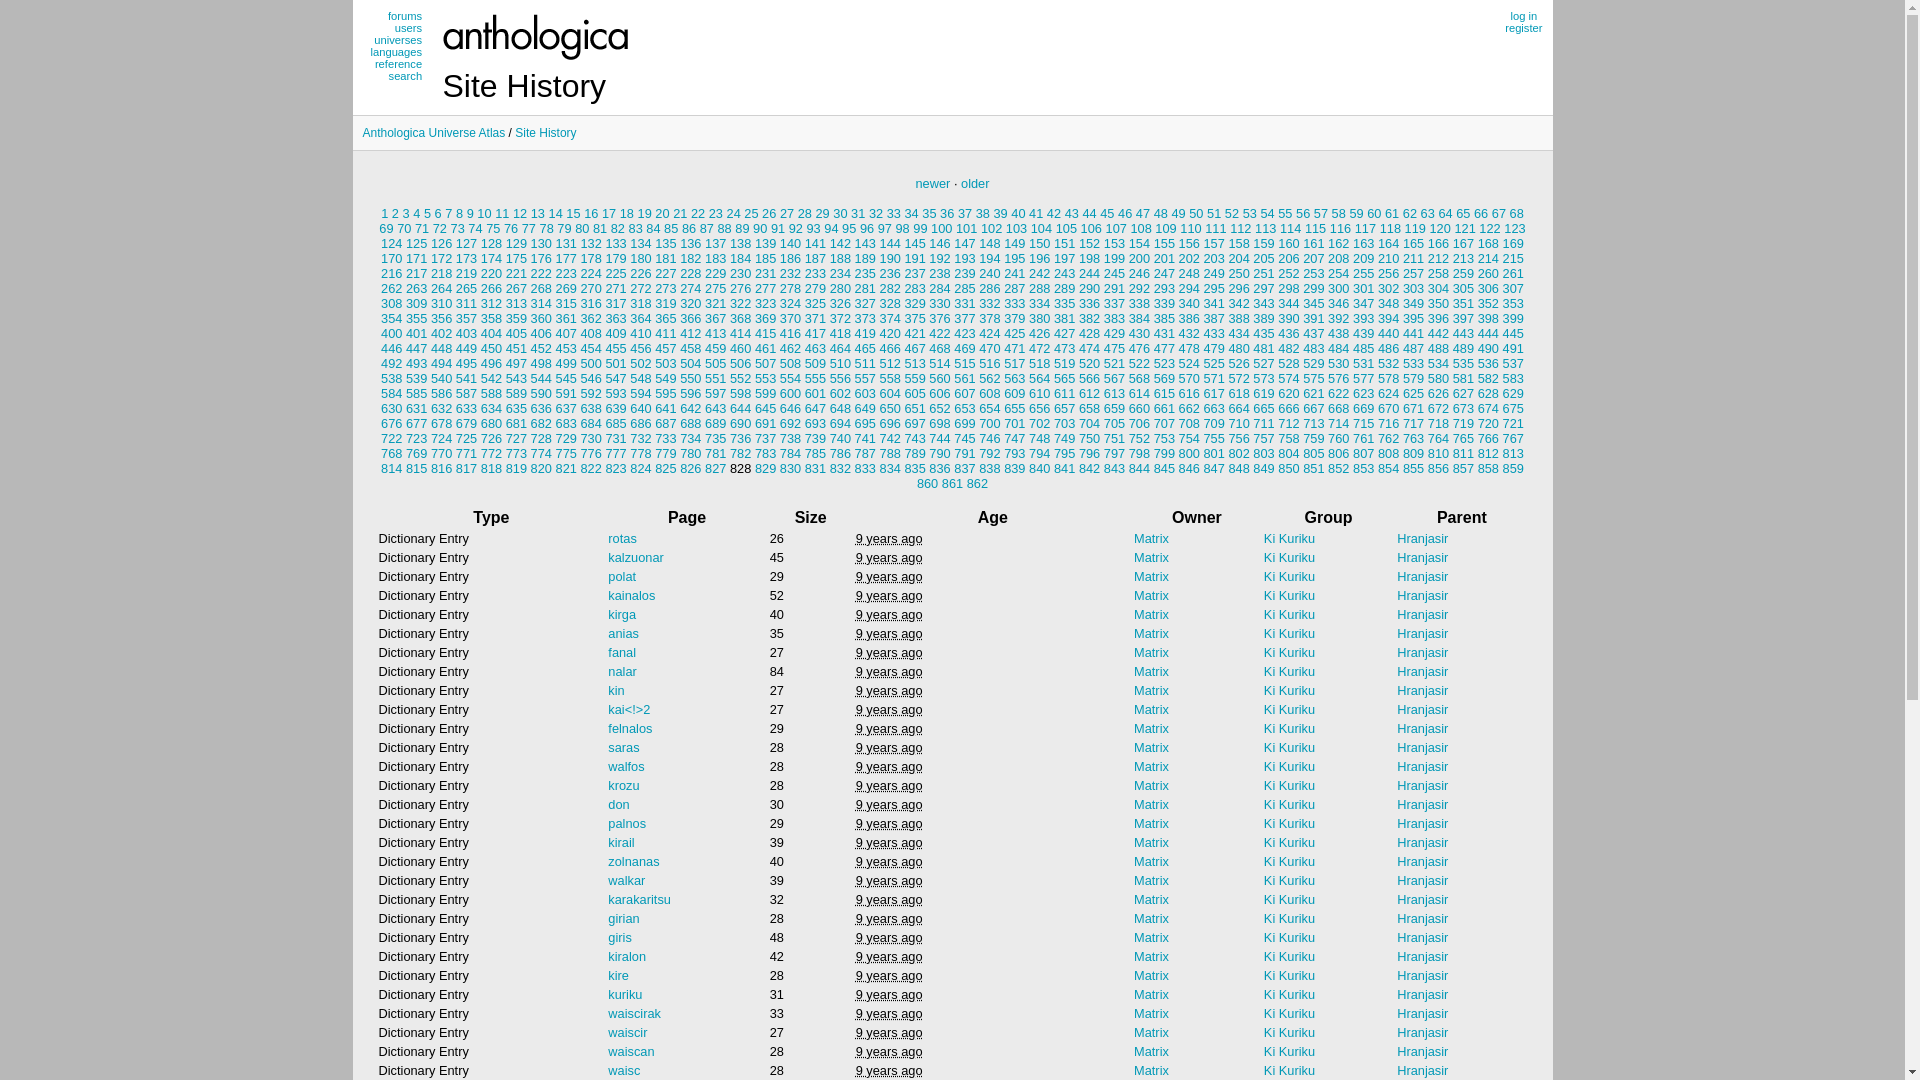 Image resolution: width=1920 pixels, height=1080 pixels. What do you see at coordinates (790, 394) in the screenshot?
I see `600` at bounding box center [790, 394].